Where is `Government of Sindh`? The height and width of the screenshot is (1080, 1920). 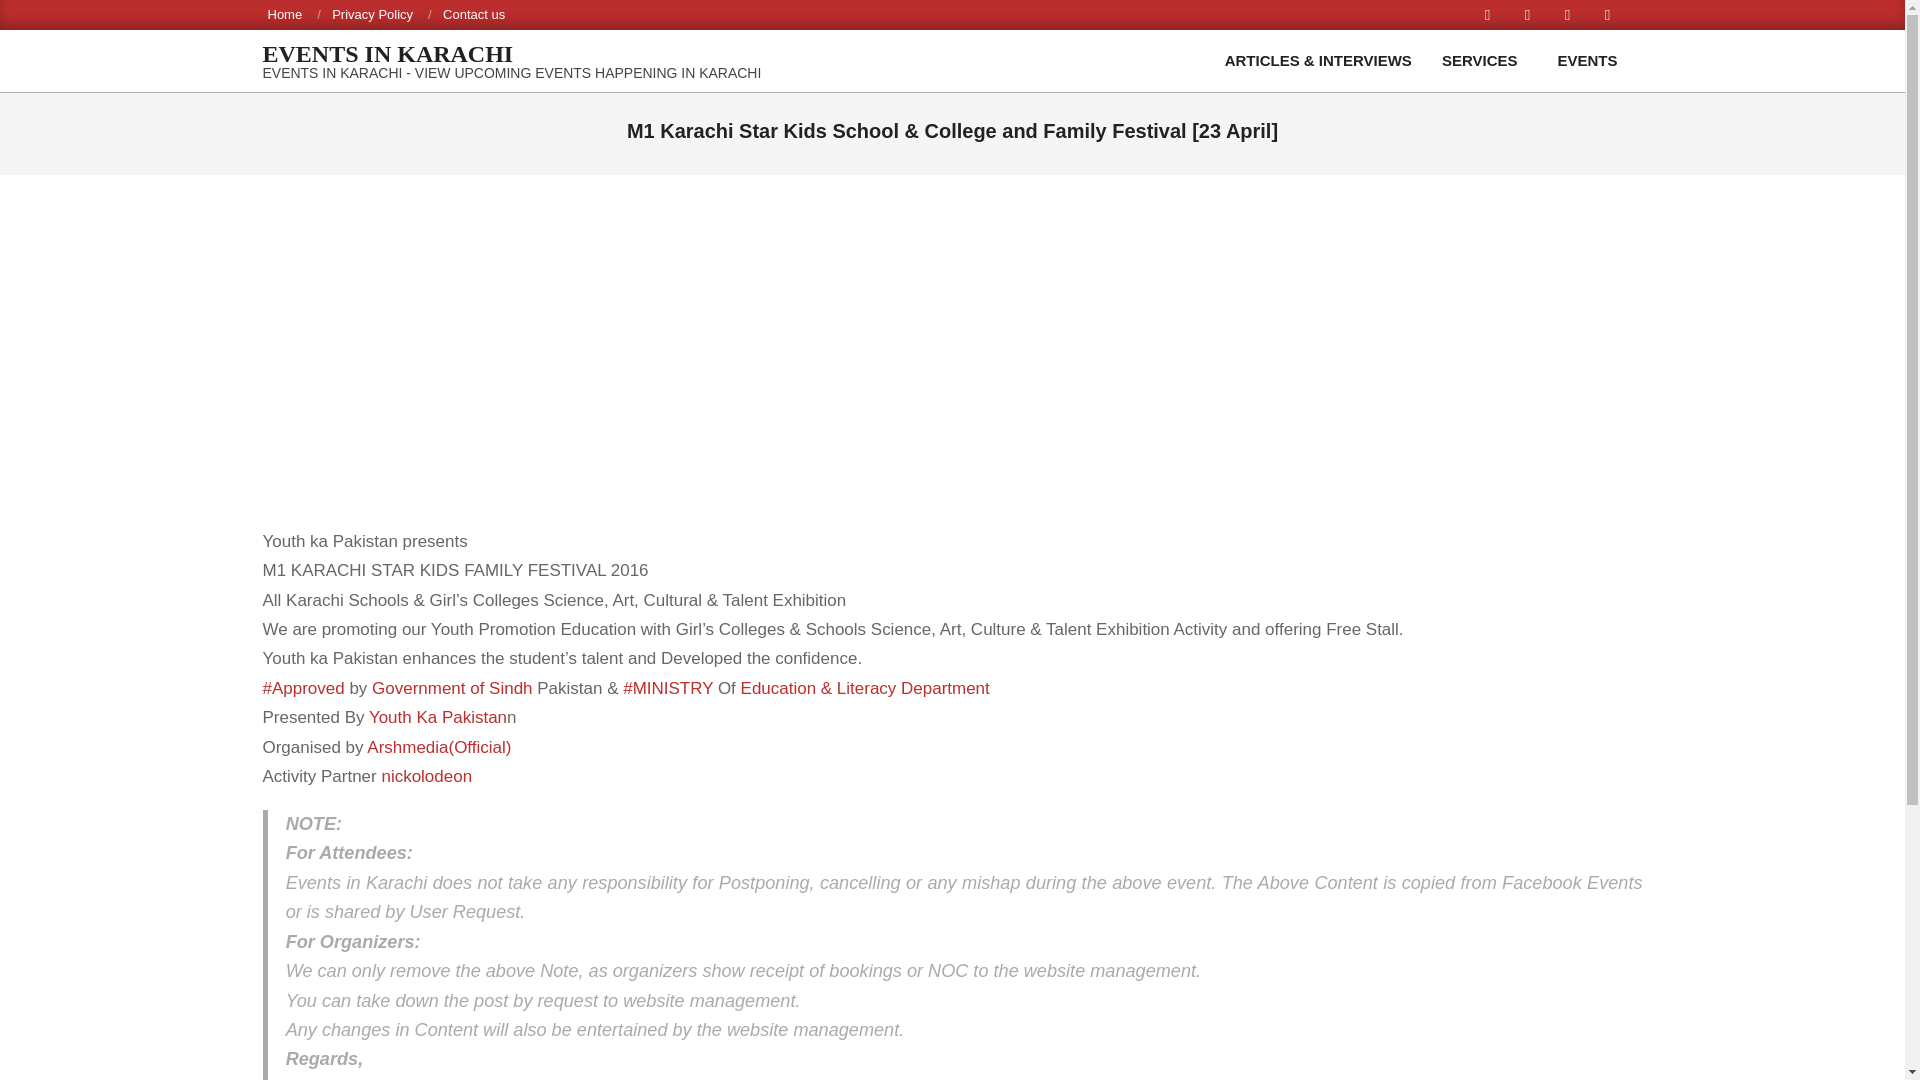 Government of Sindh is located at coordinates (452, 688).